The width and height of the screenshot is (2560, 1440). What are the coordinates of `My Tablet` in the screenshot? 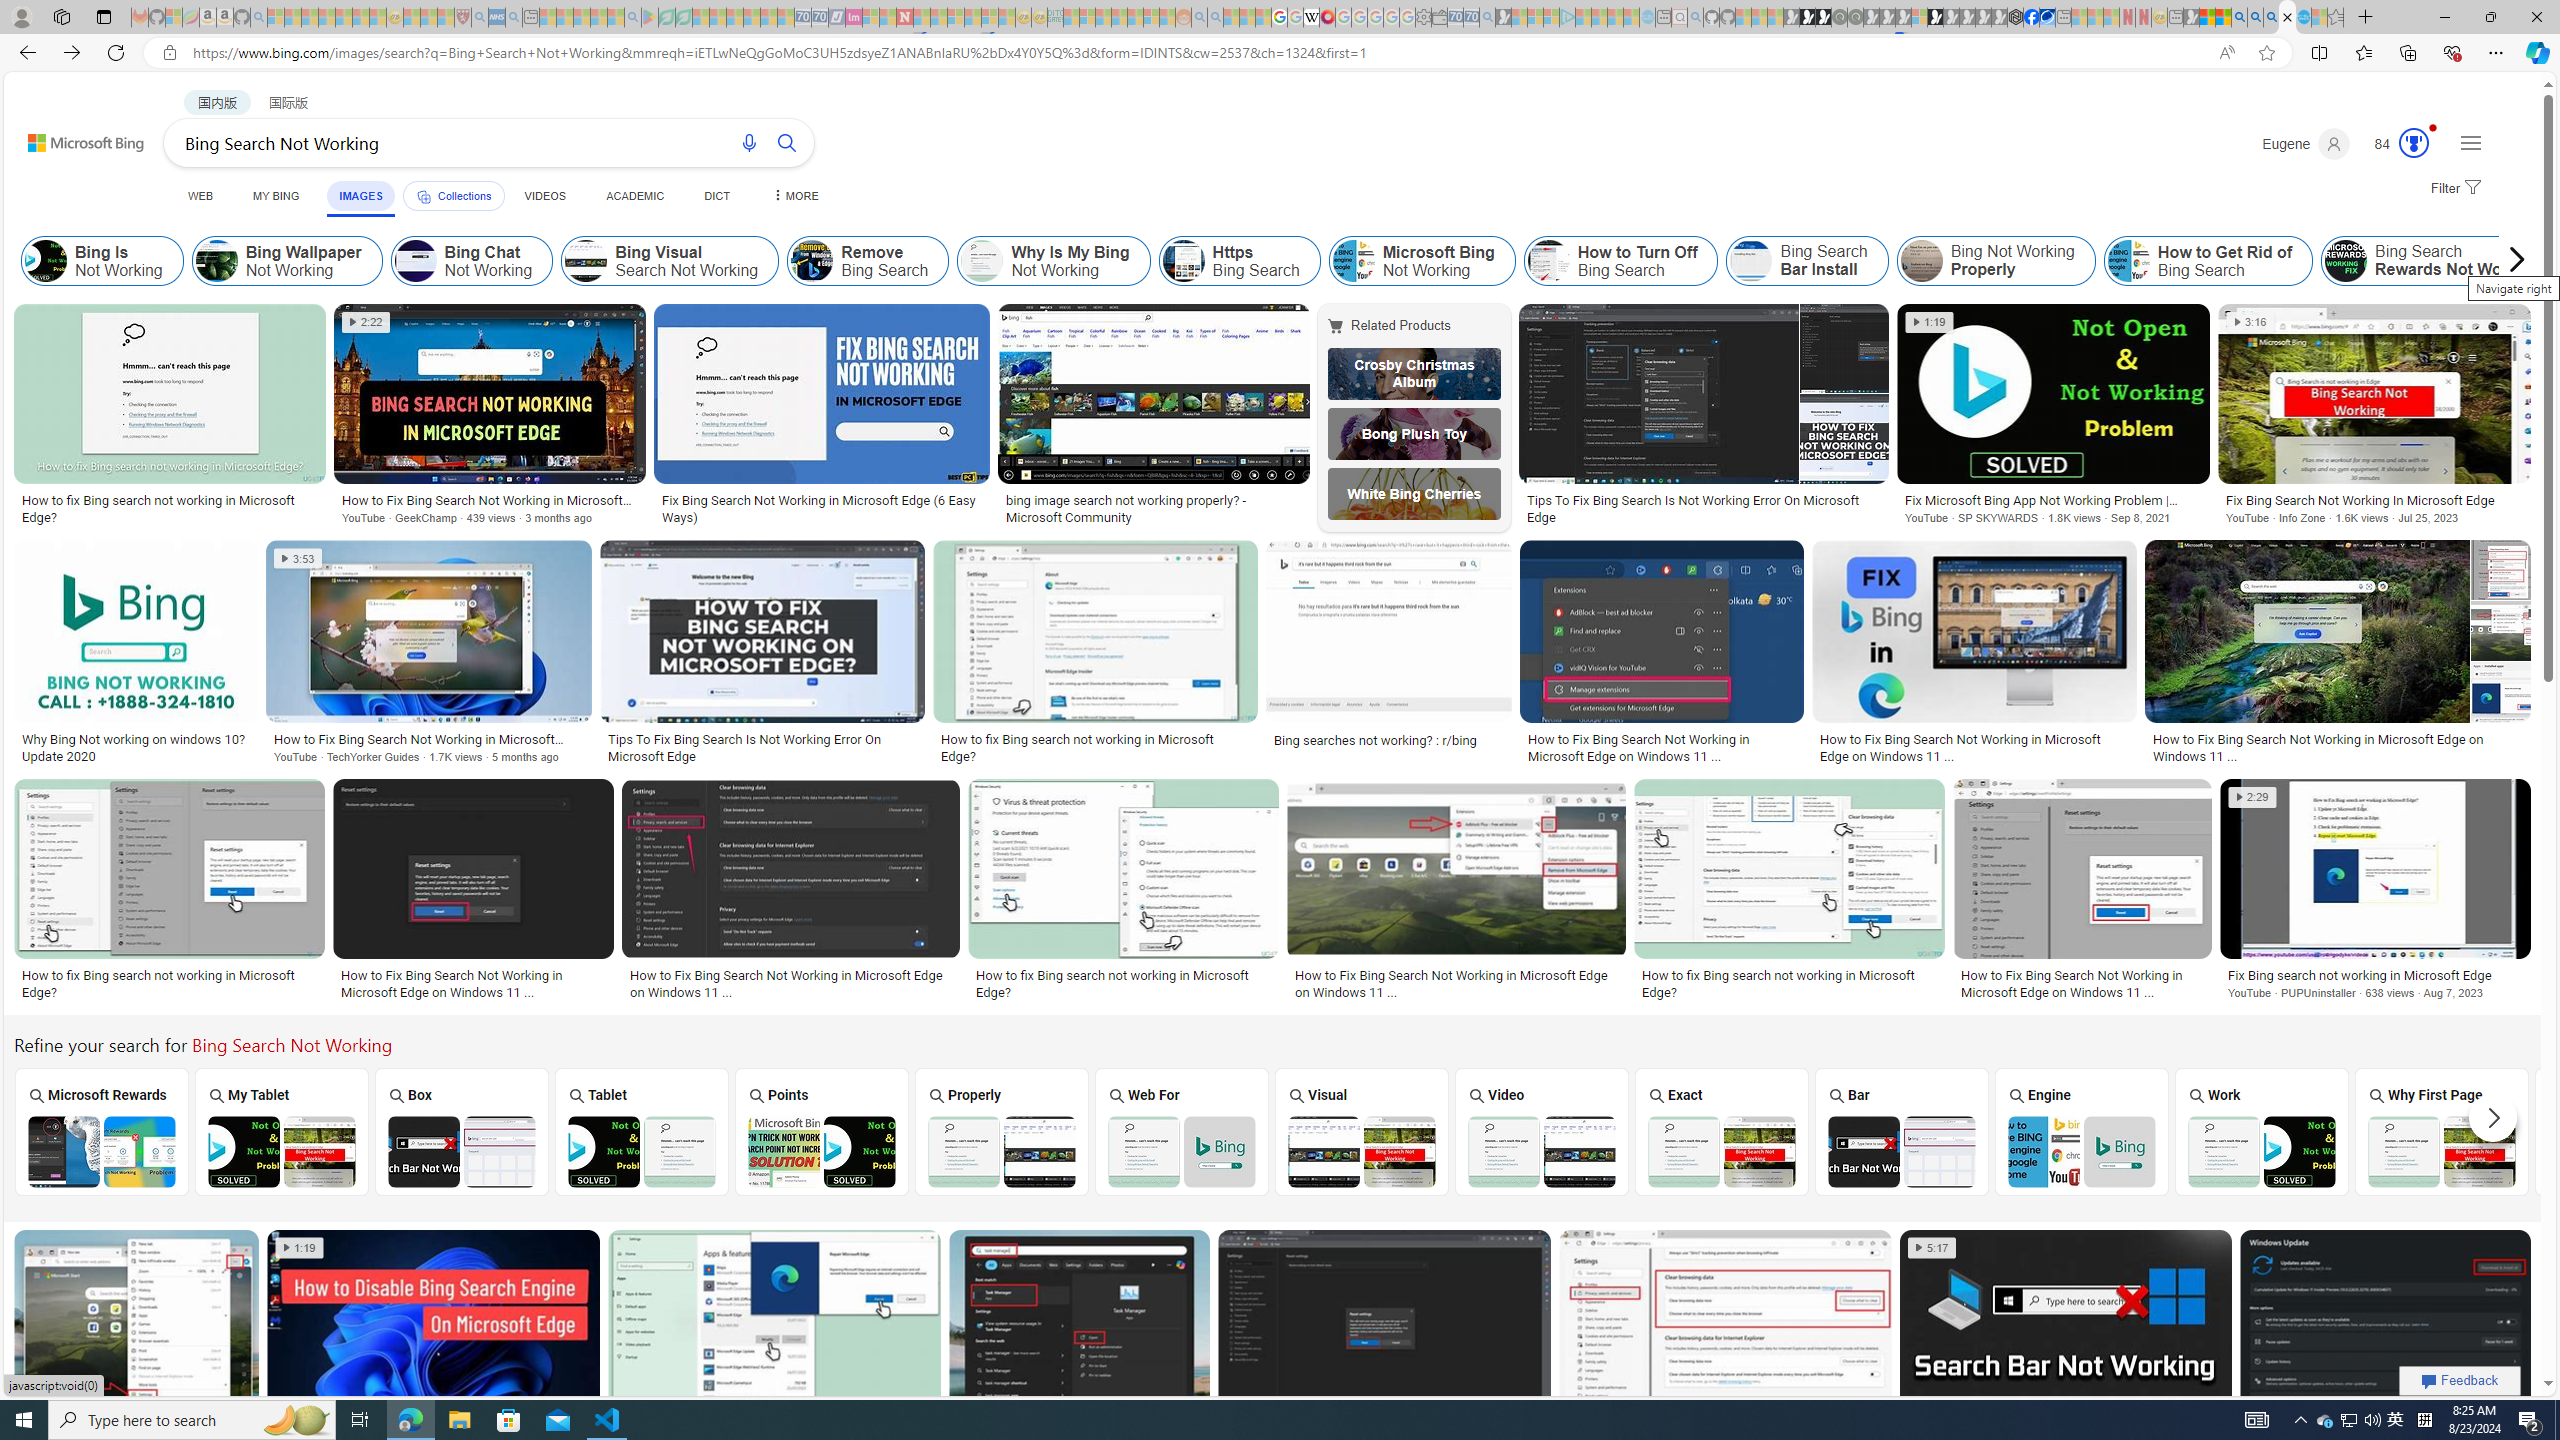 It's located at (282, 1130).